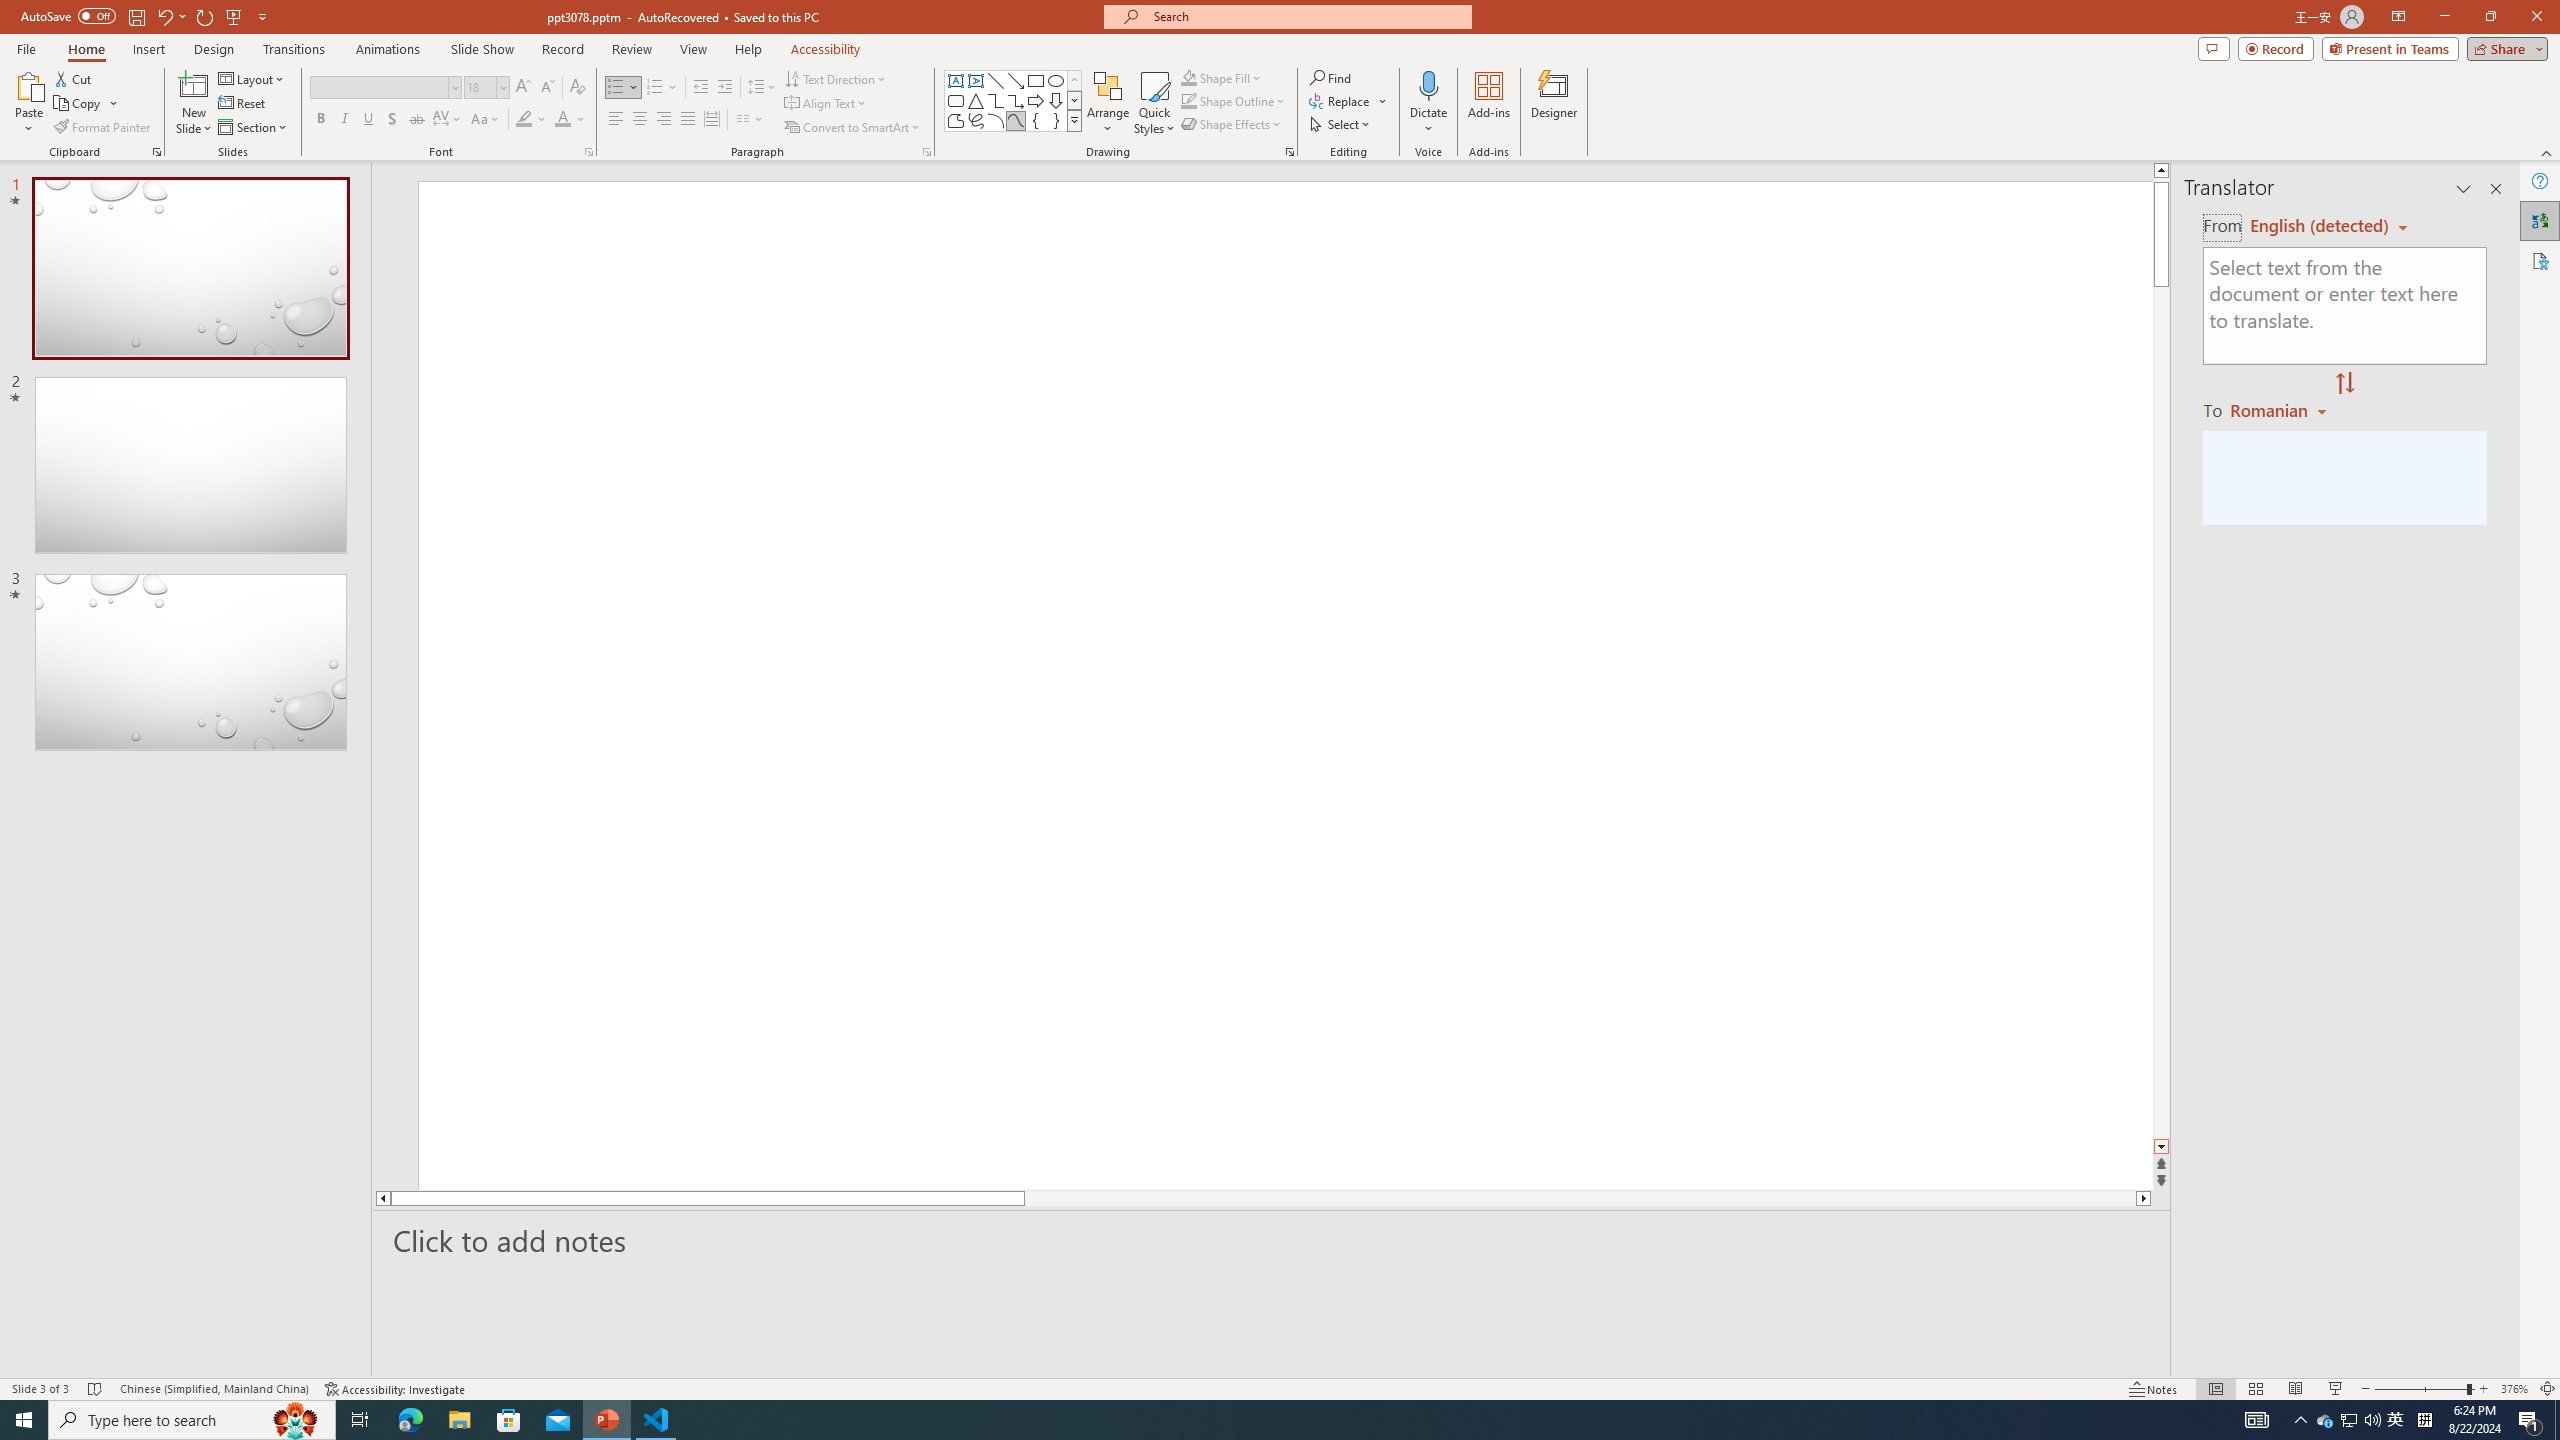 Image resolution: width=2560 pixels, height=1440 pixels. I want to click on Romanian, so click(2280, 409).